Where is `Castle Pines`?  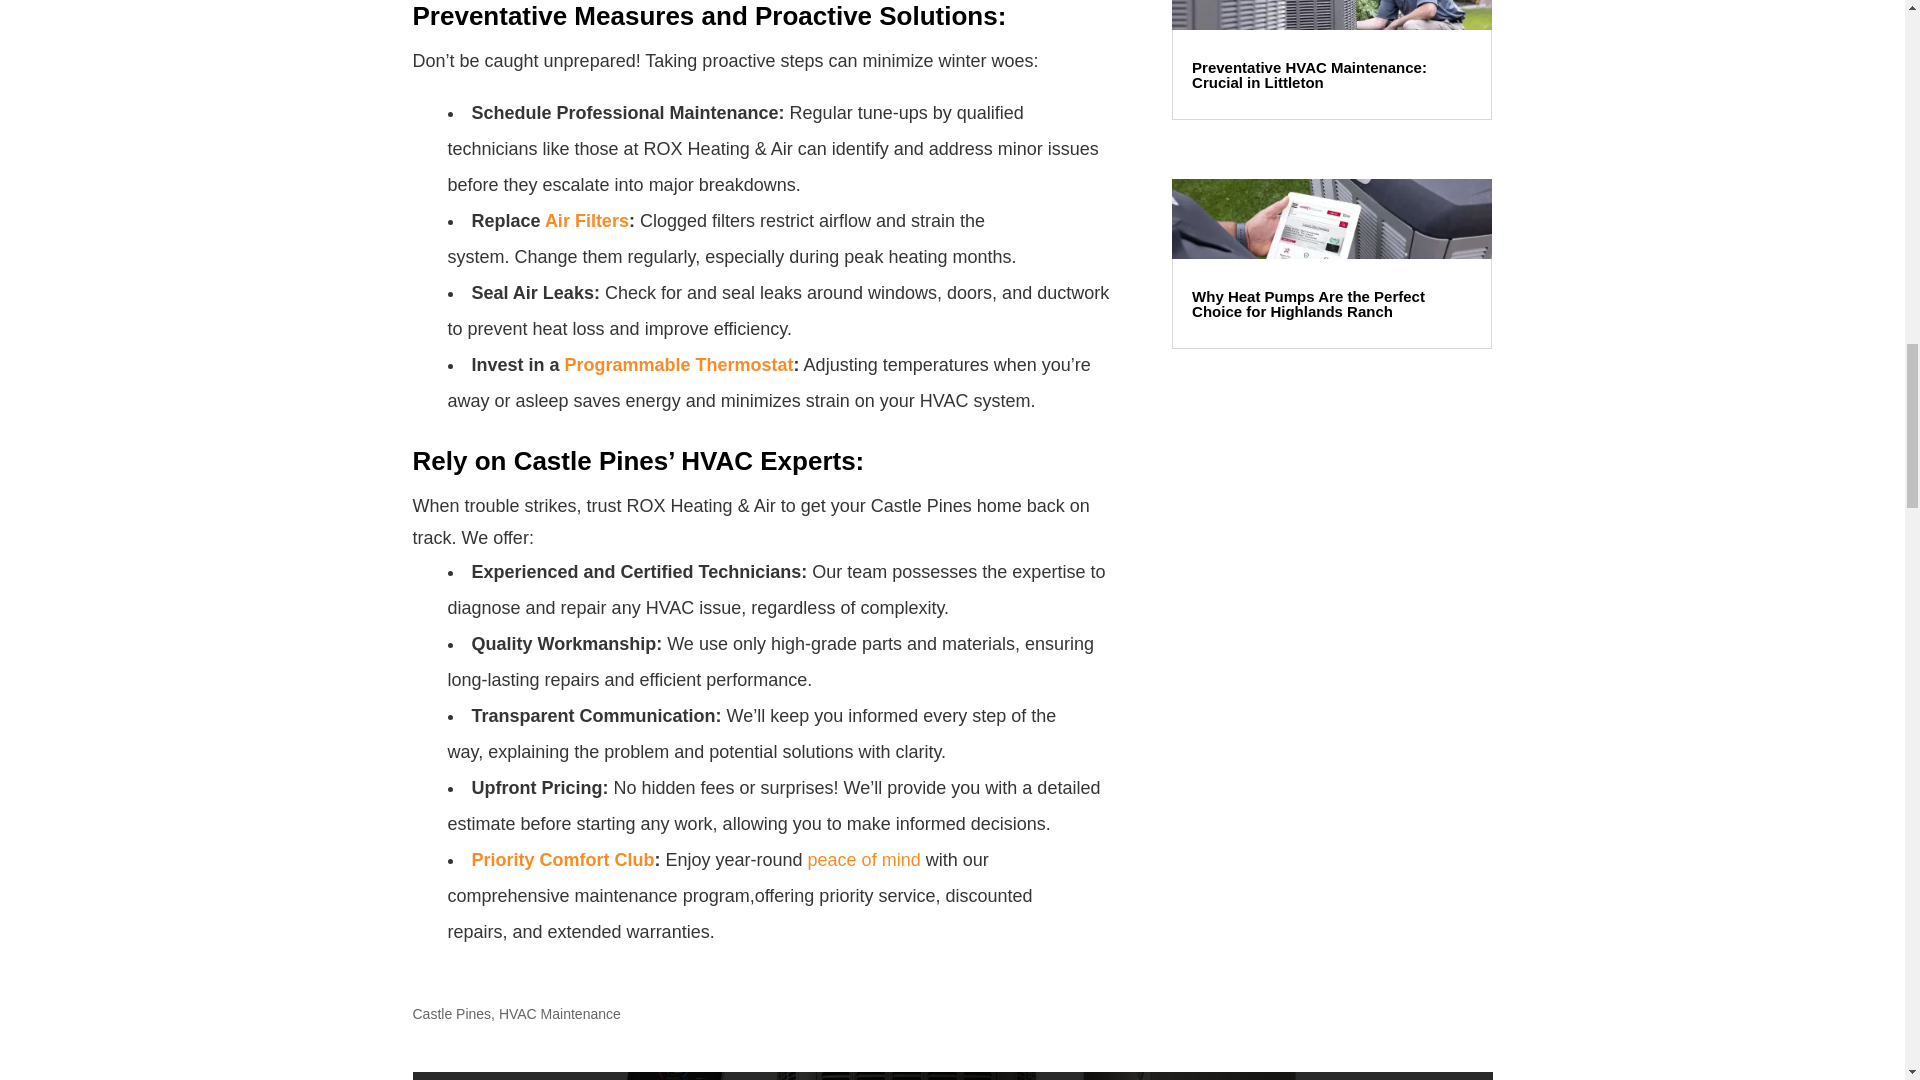 Castle Pines is located at coordinates (452, 1013).